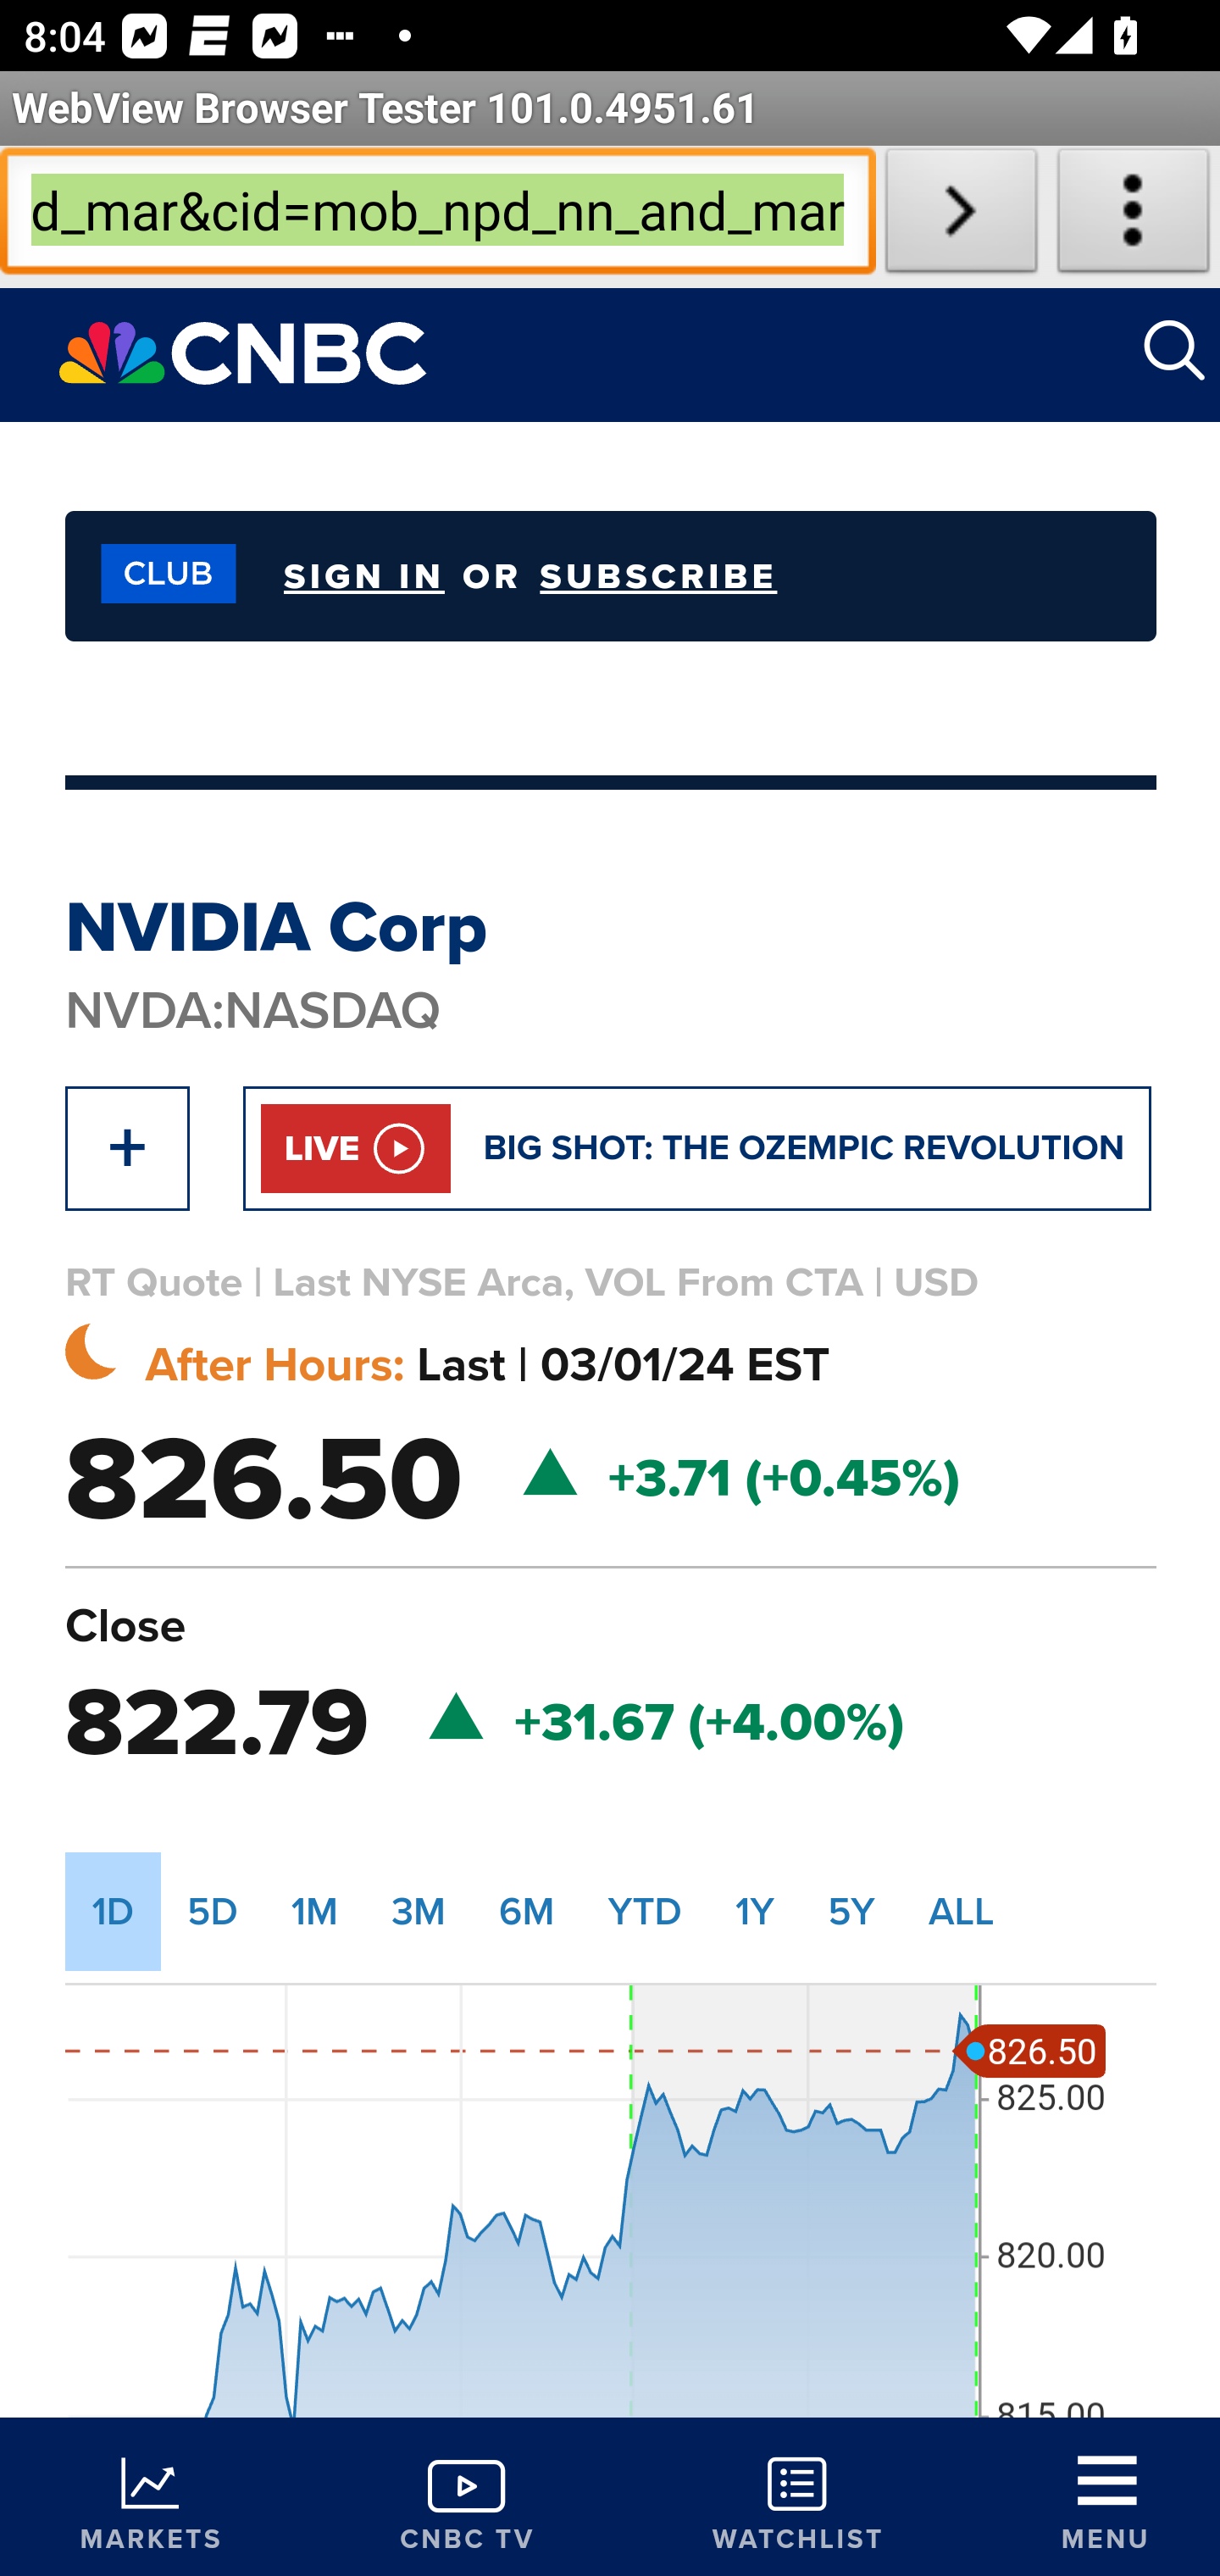  Describe the element at coordinates (644, 1911) in the screenshot. I see `YTD` at that location.